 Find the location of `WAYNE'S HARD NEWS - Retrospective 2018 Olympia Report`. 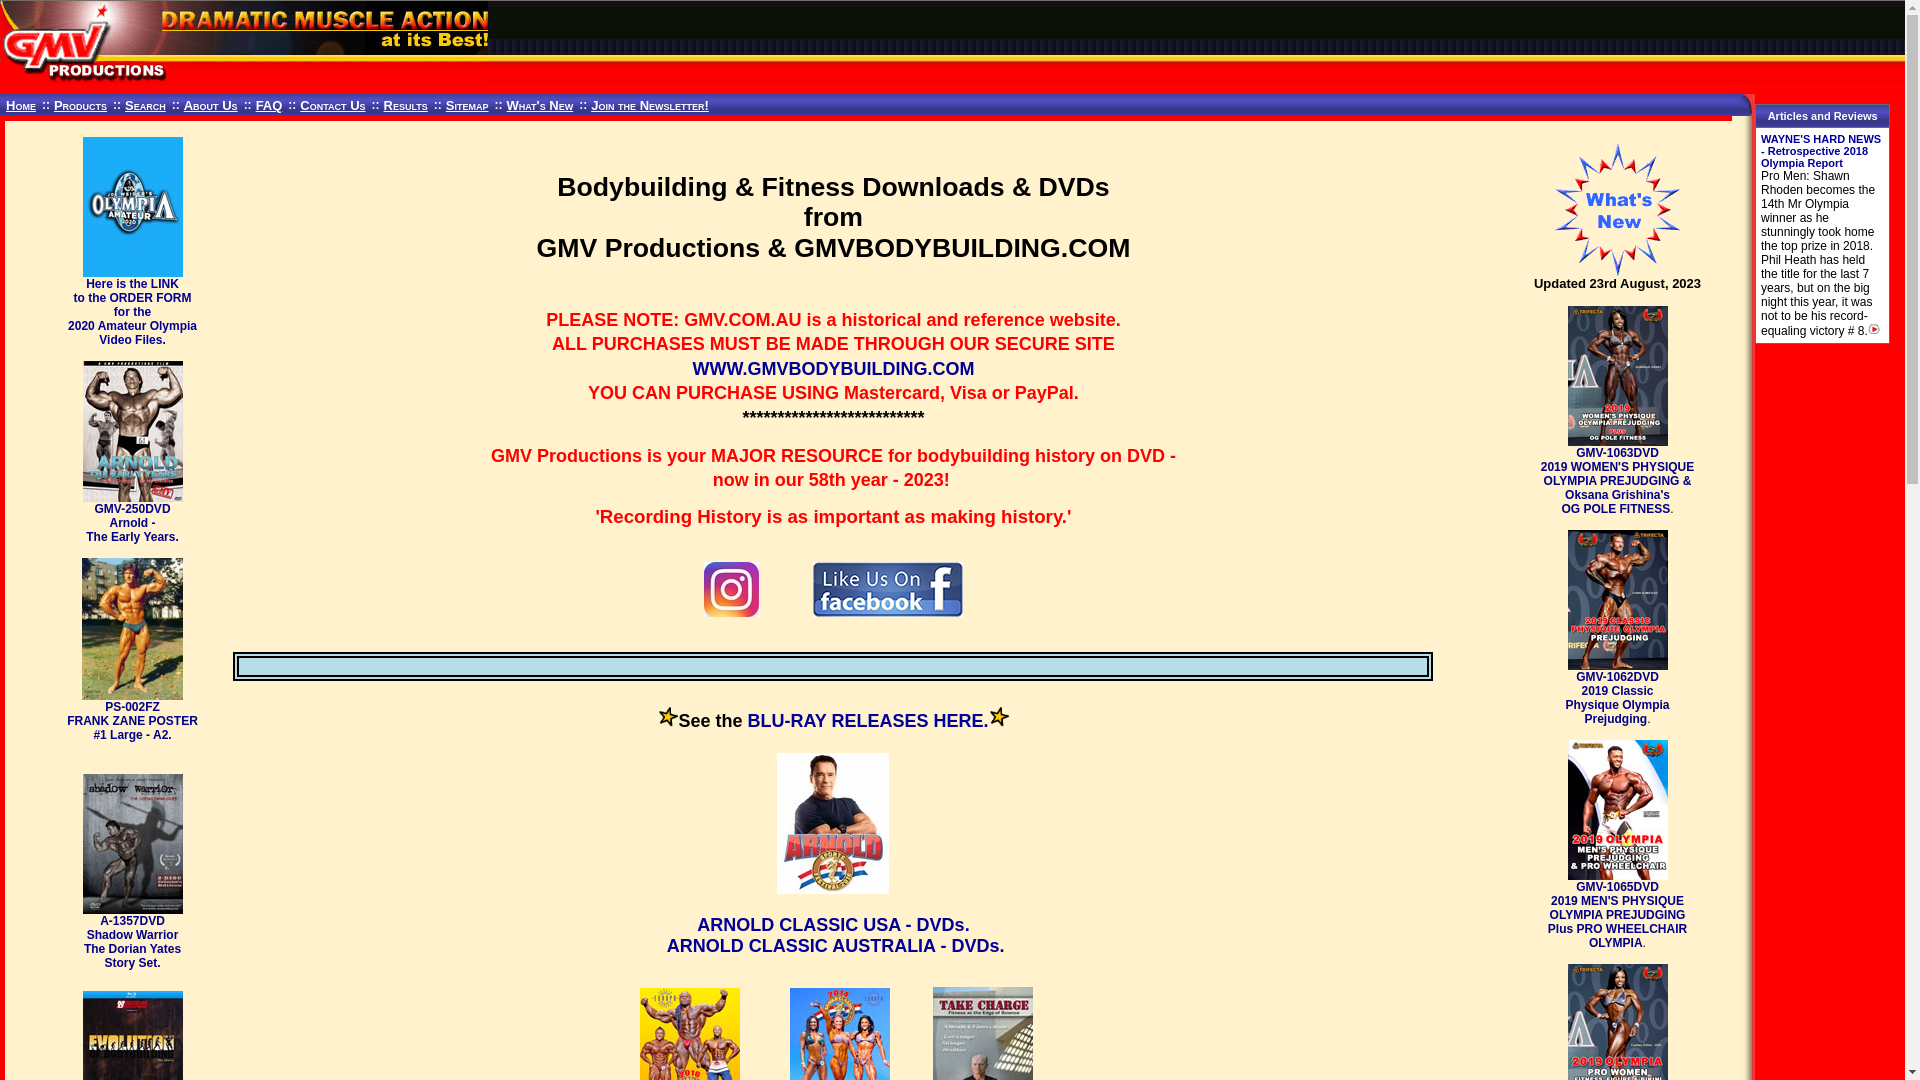

WAYNE'S HARD NEWS - Retrospective 2018 Olympia Report is located at coordinates (1821, 151).